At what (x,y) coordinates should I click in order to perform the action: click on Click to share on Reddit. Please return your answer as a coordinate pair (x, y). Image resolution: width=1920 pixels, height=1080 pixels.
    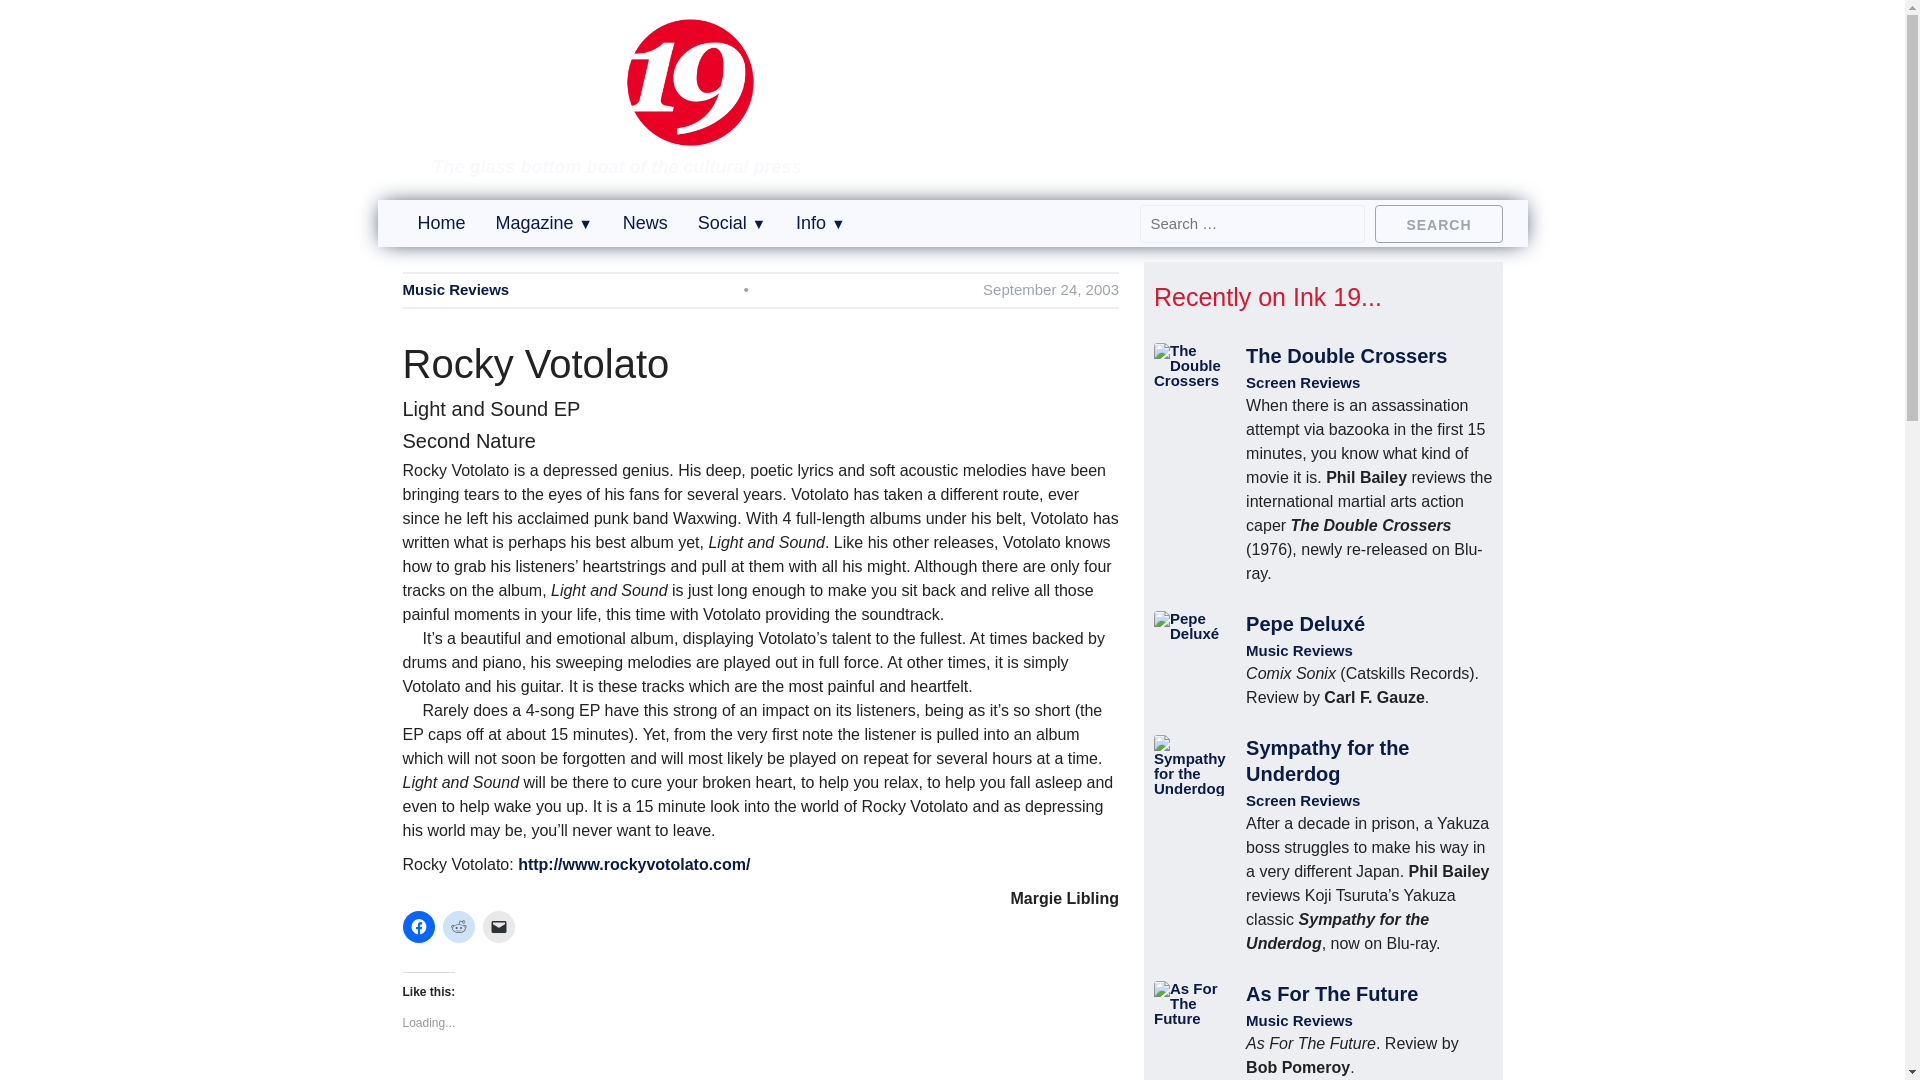
    Looking at the image, I should click on (458, 926).